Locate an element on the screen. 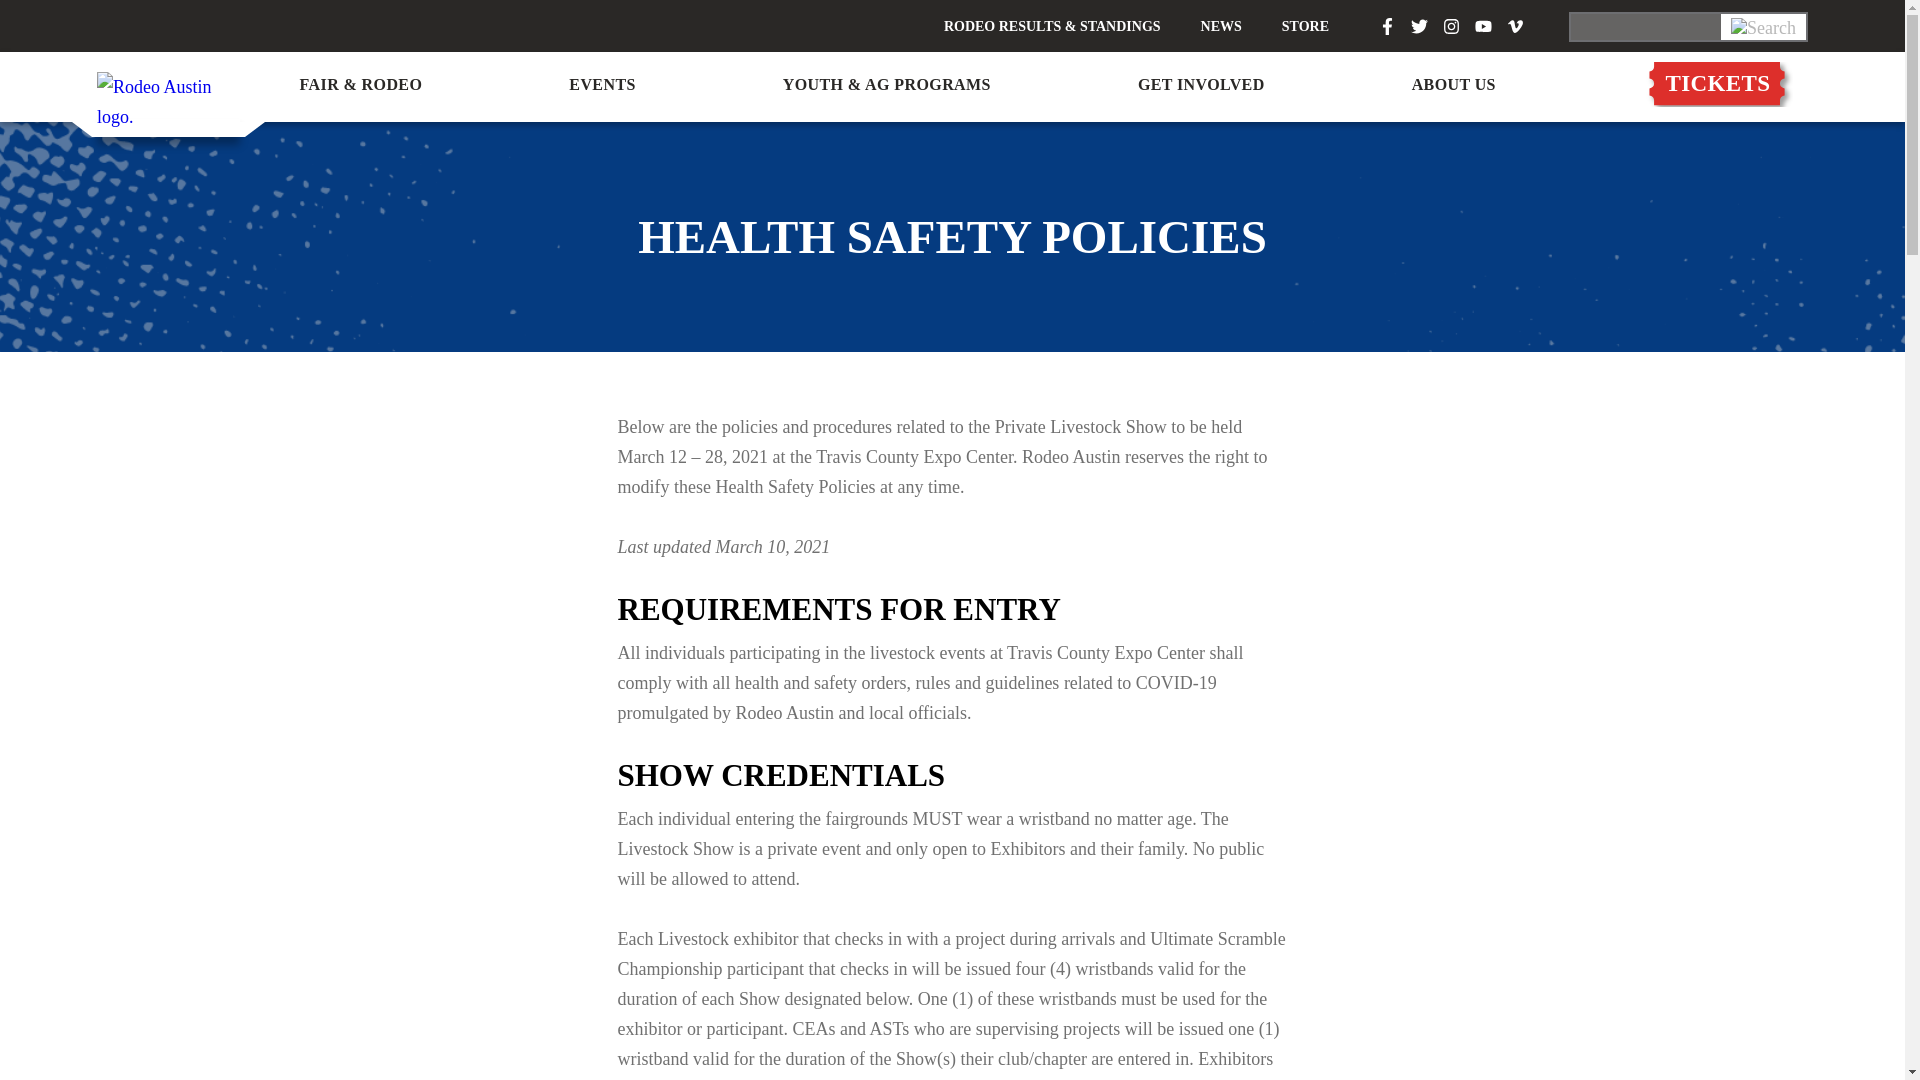  Vimeo is located at coordinates (1516, 26).